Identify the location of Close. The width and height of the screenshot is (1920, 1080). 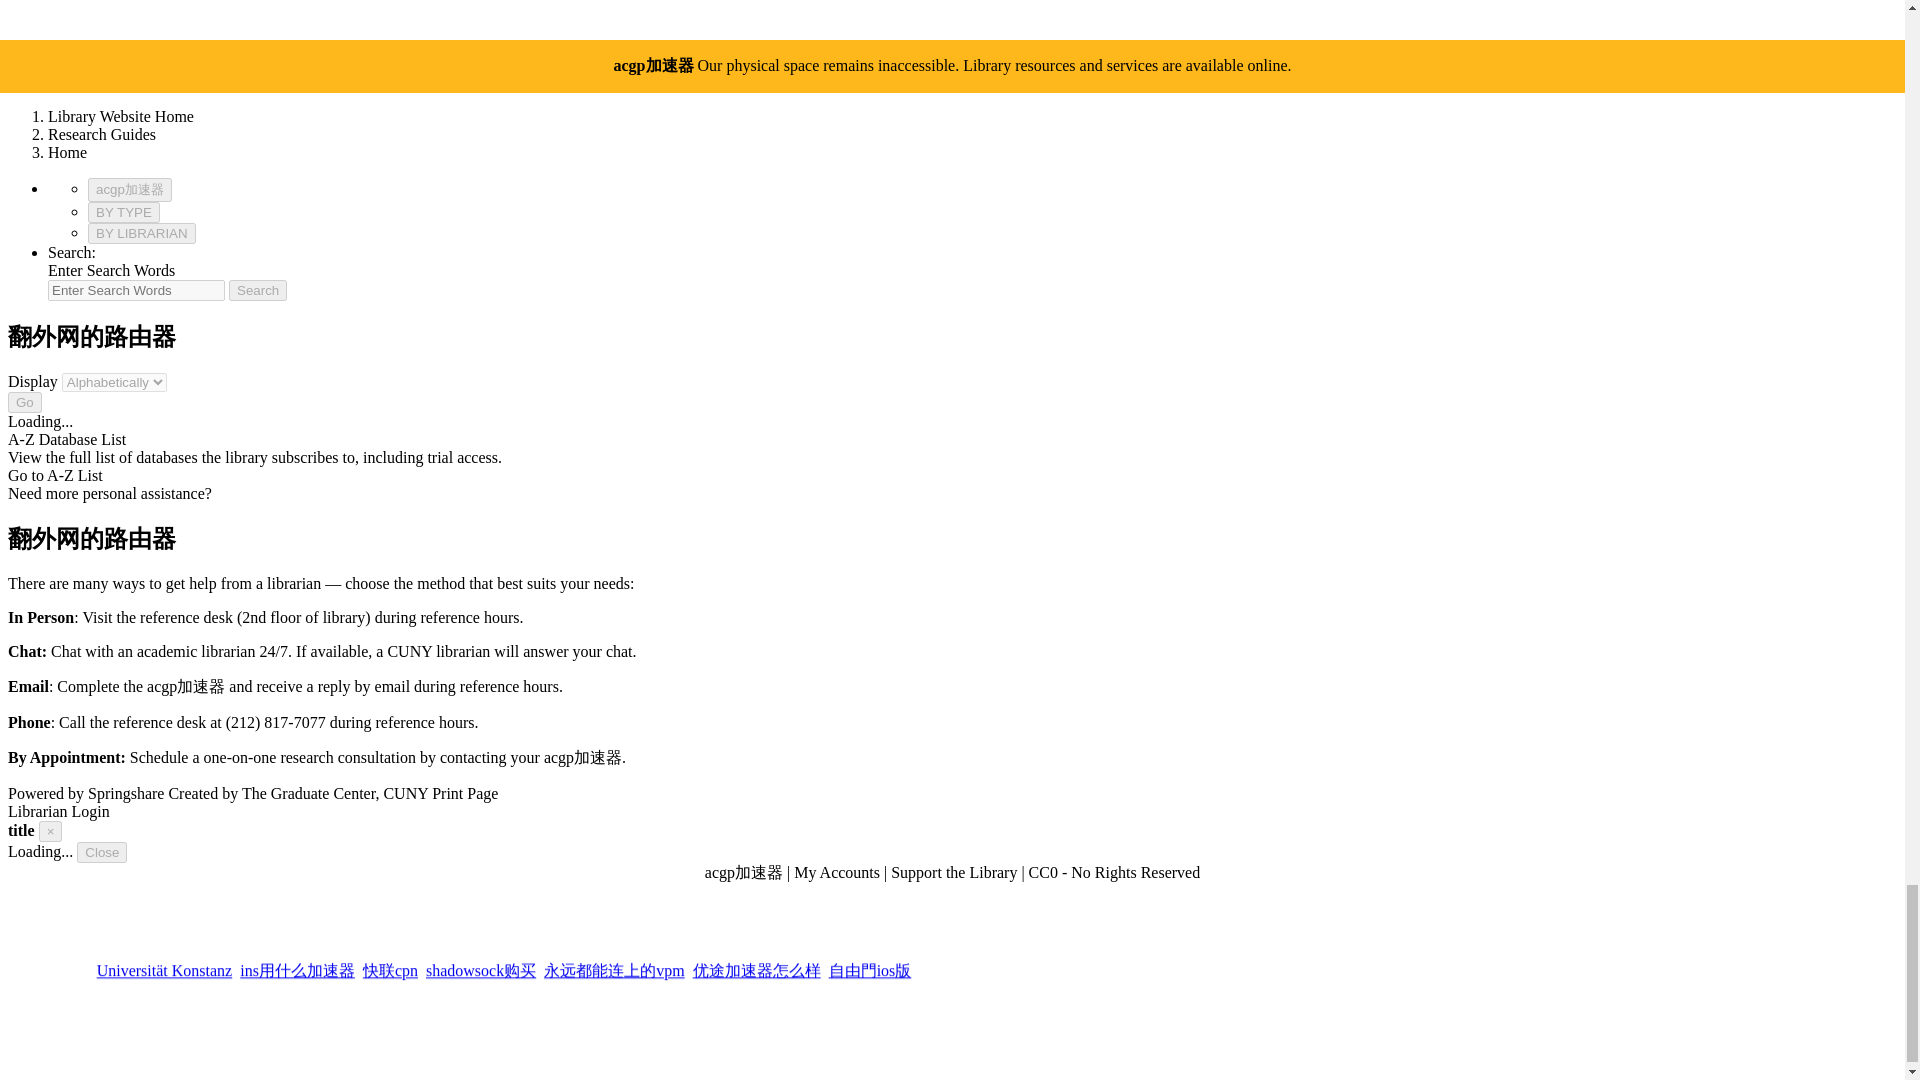
(101, 851).